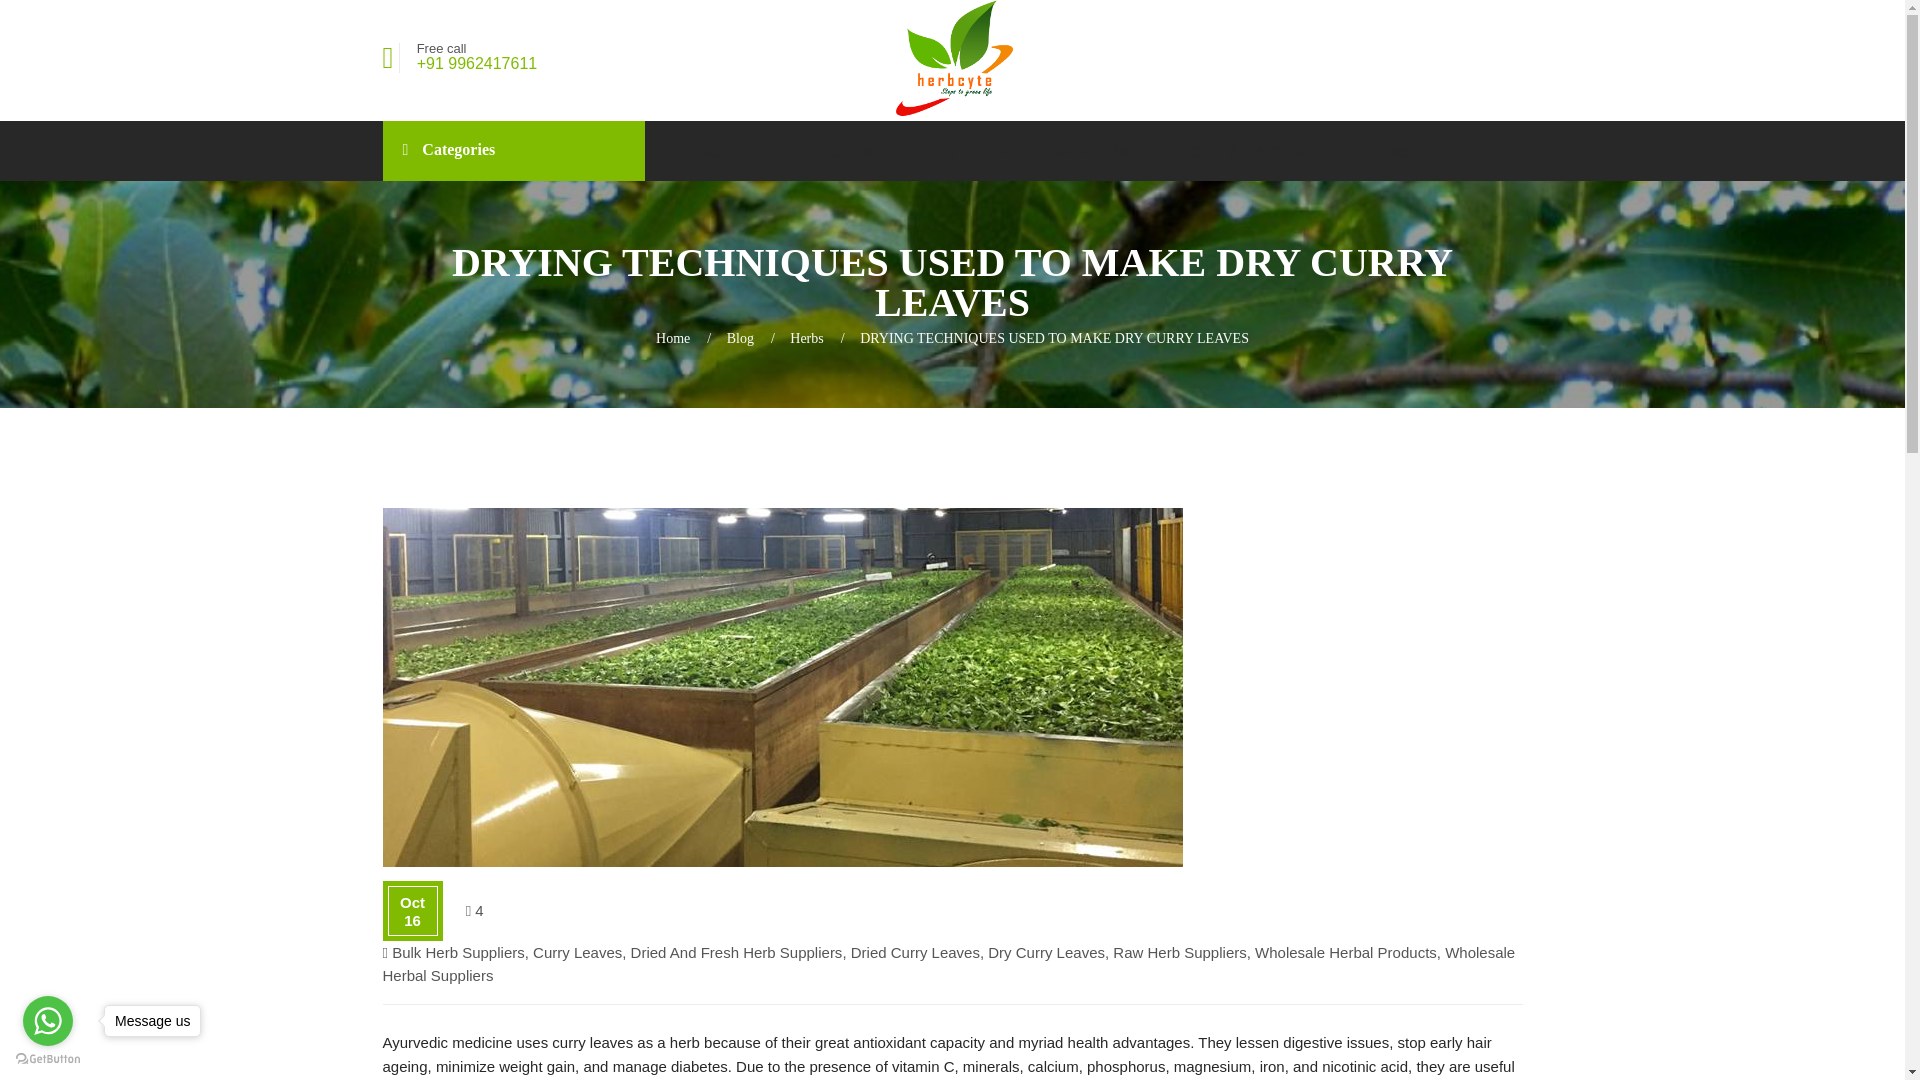  Describe the element at coordinates (1036, 150) in the screenshot. I see `DRIED AND FRESH HERBS` at that location.